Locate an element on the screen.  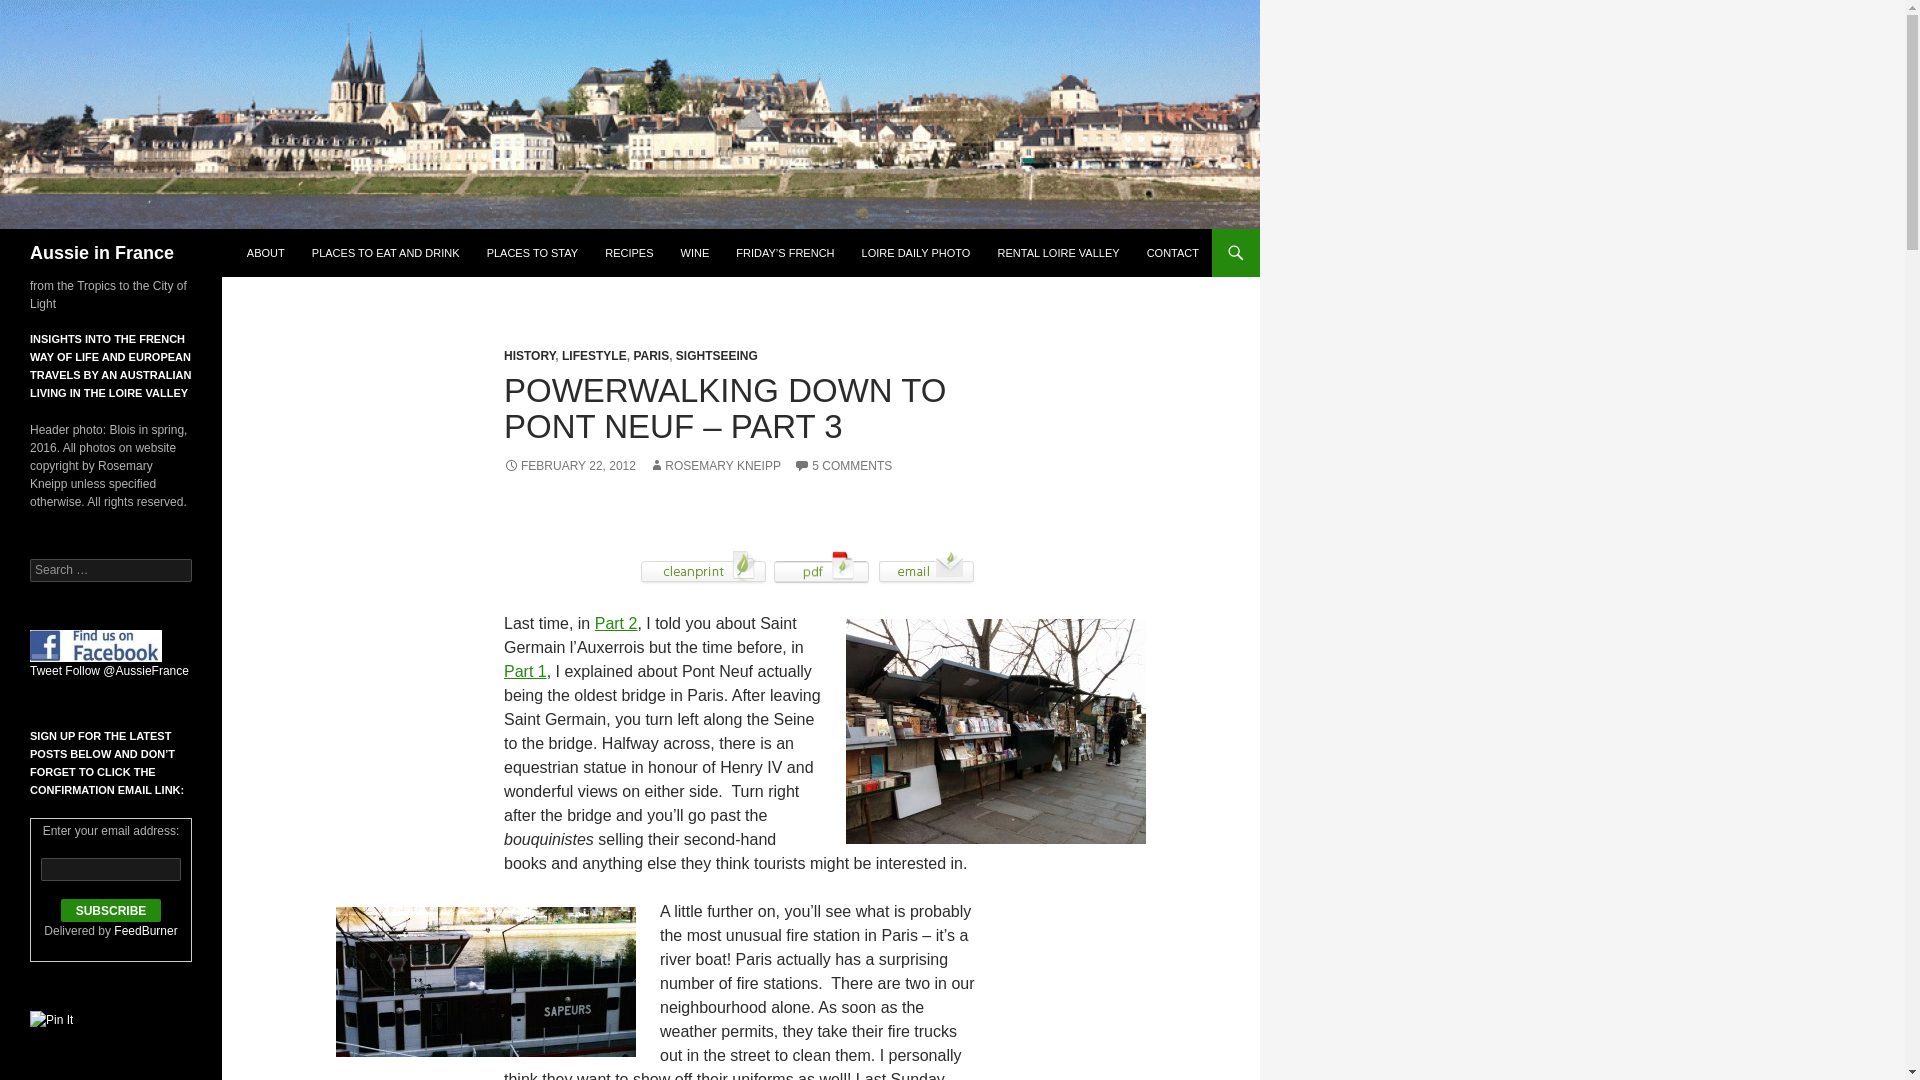
Part 2 is located at coordinates (616, 622).